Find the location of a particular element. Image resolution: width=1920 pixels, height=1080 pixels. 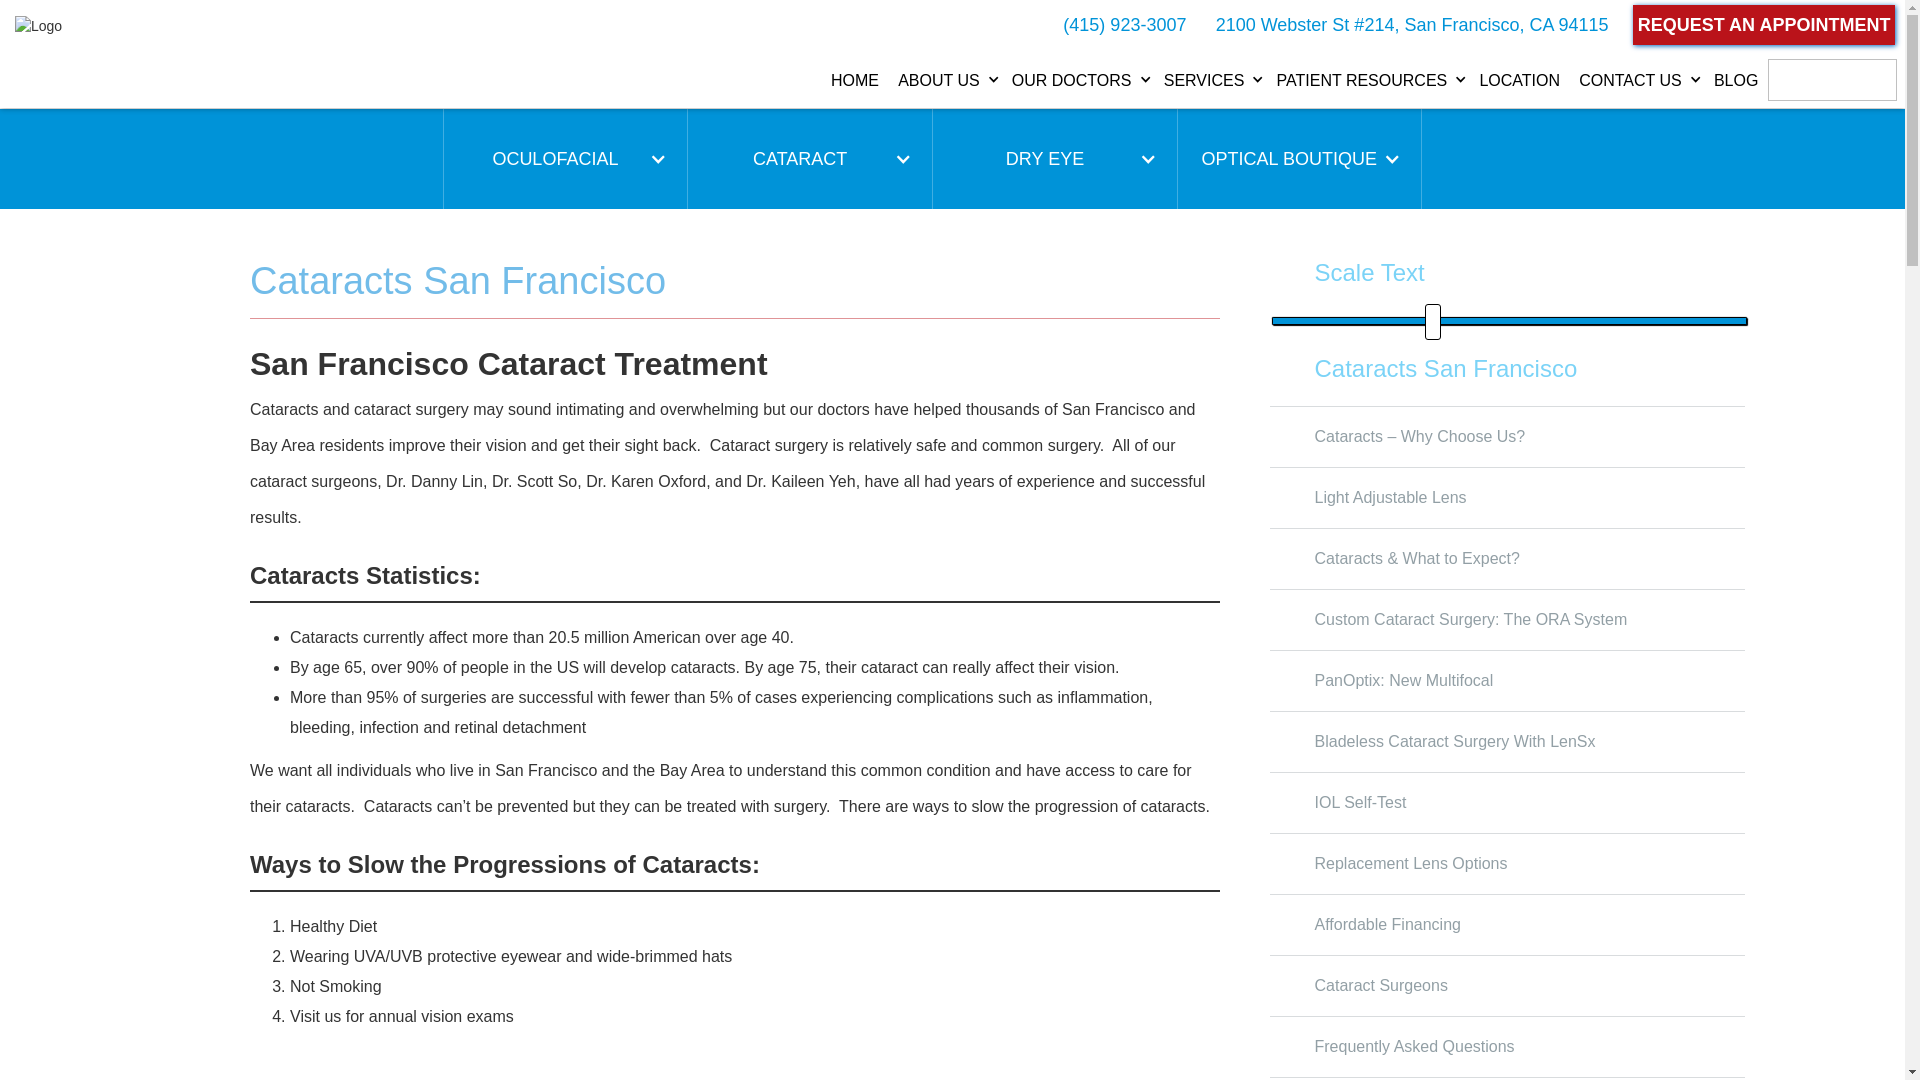

About Us is located at coordinates (945, 82).